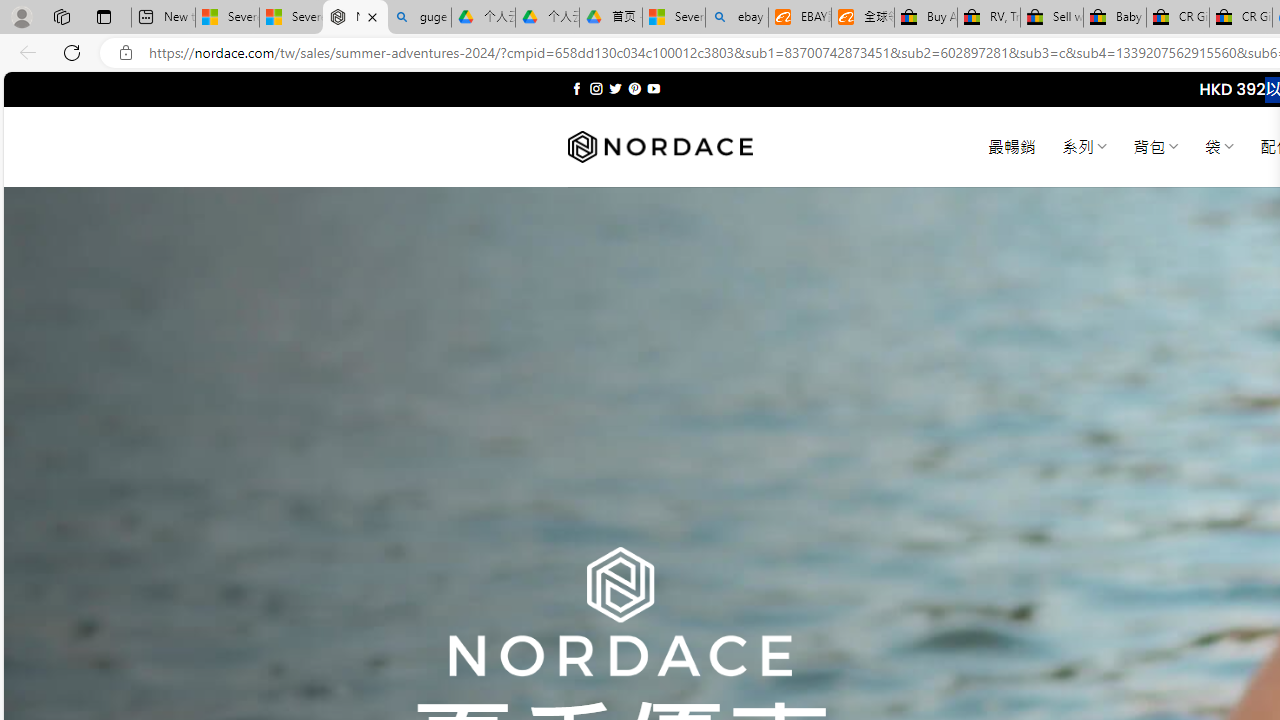  What do you see at coordinates (634, 88) in the screenshot?
I see `Follow on Pinterest` at bounding box center [634, 88].